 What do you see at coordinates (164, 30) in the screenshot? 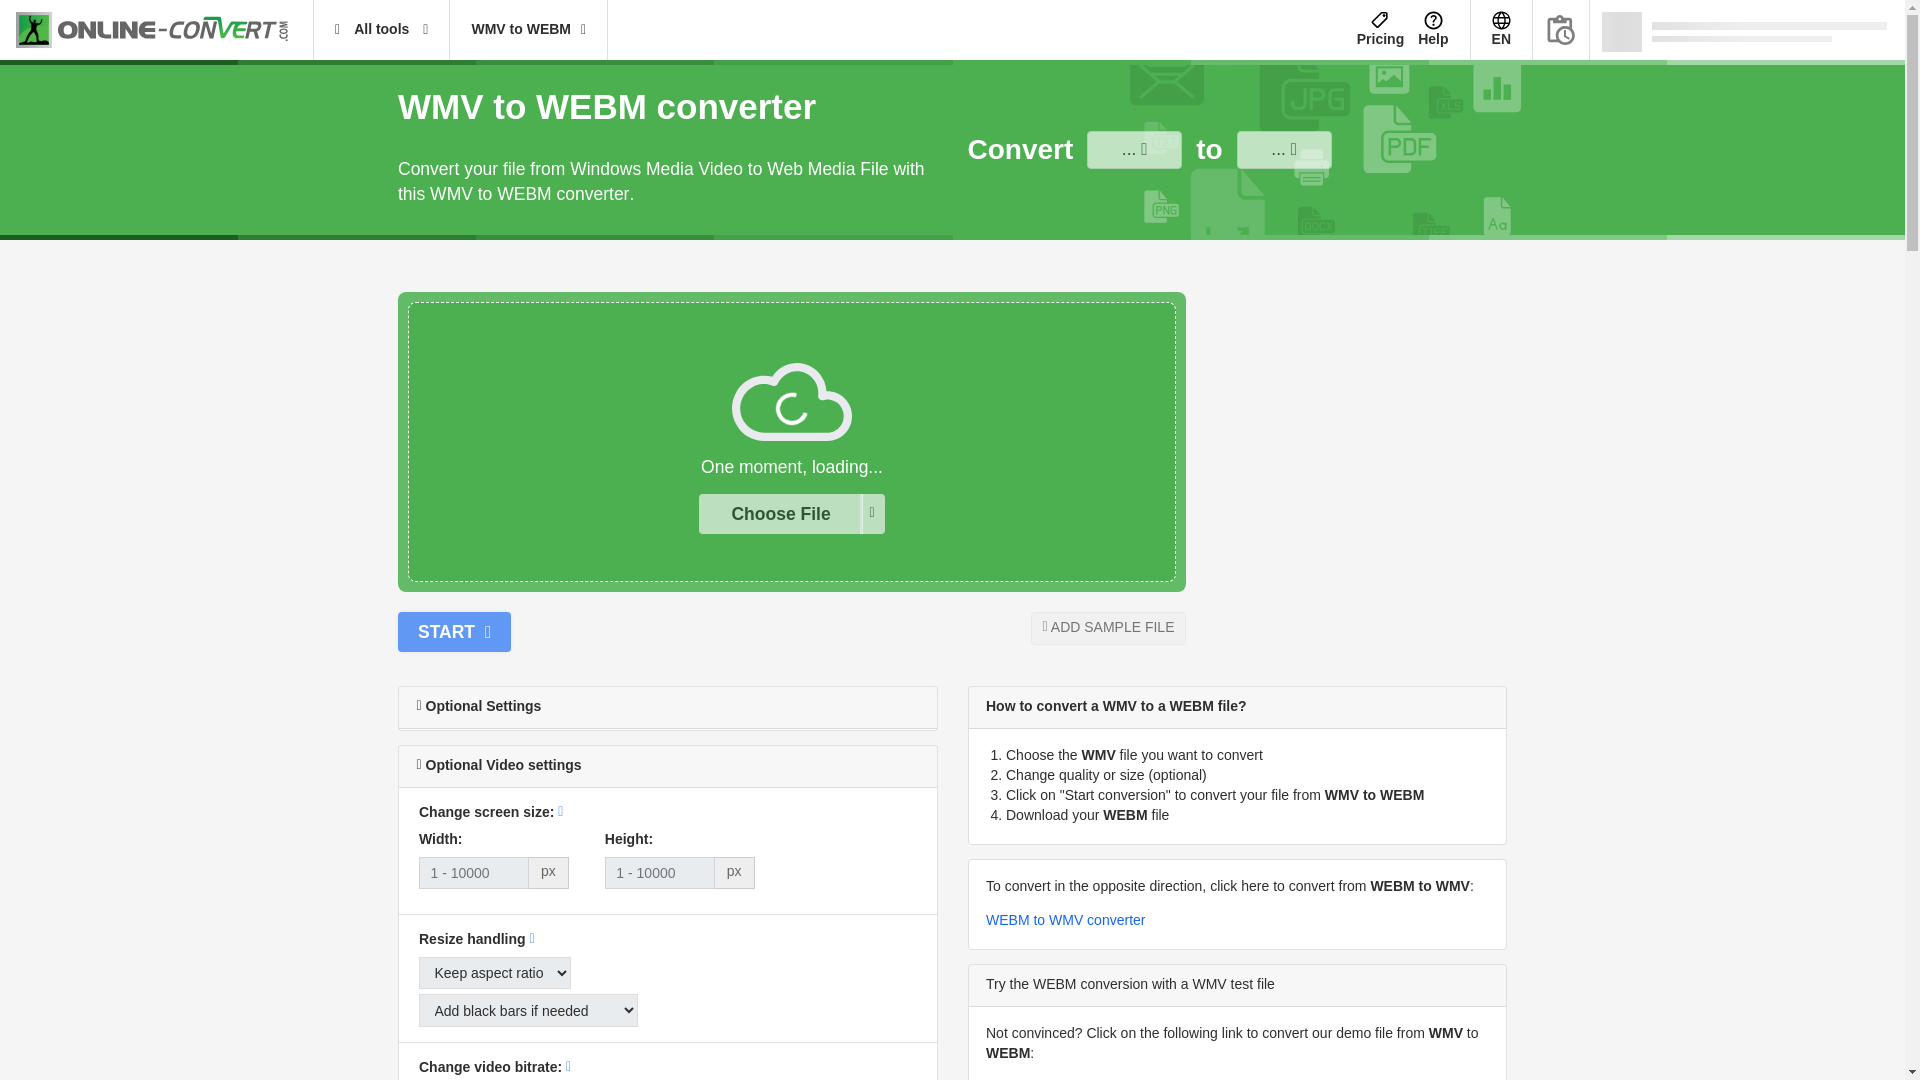
I see `Free Online converter tool` at bounding box center [164, 30].